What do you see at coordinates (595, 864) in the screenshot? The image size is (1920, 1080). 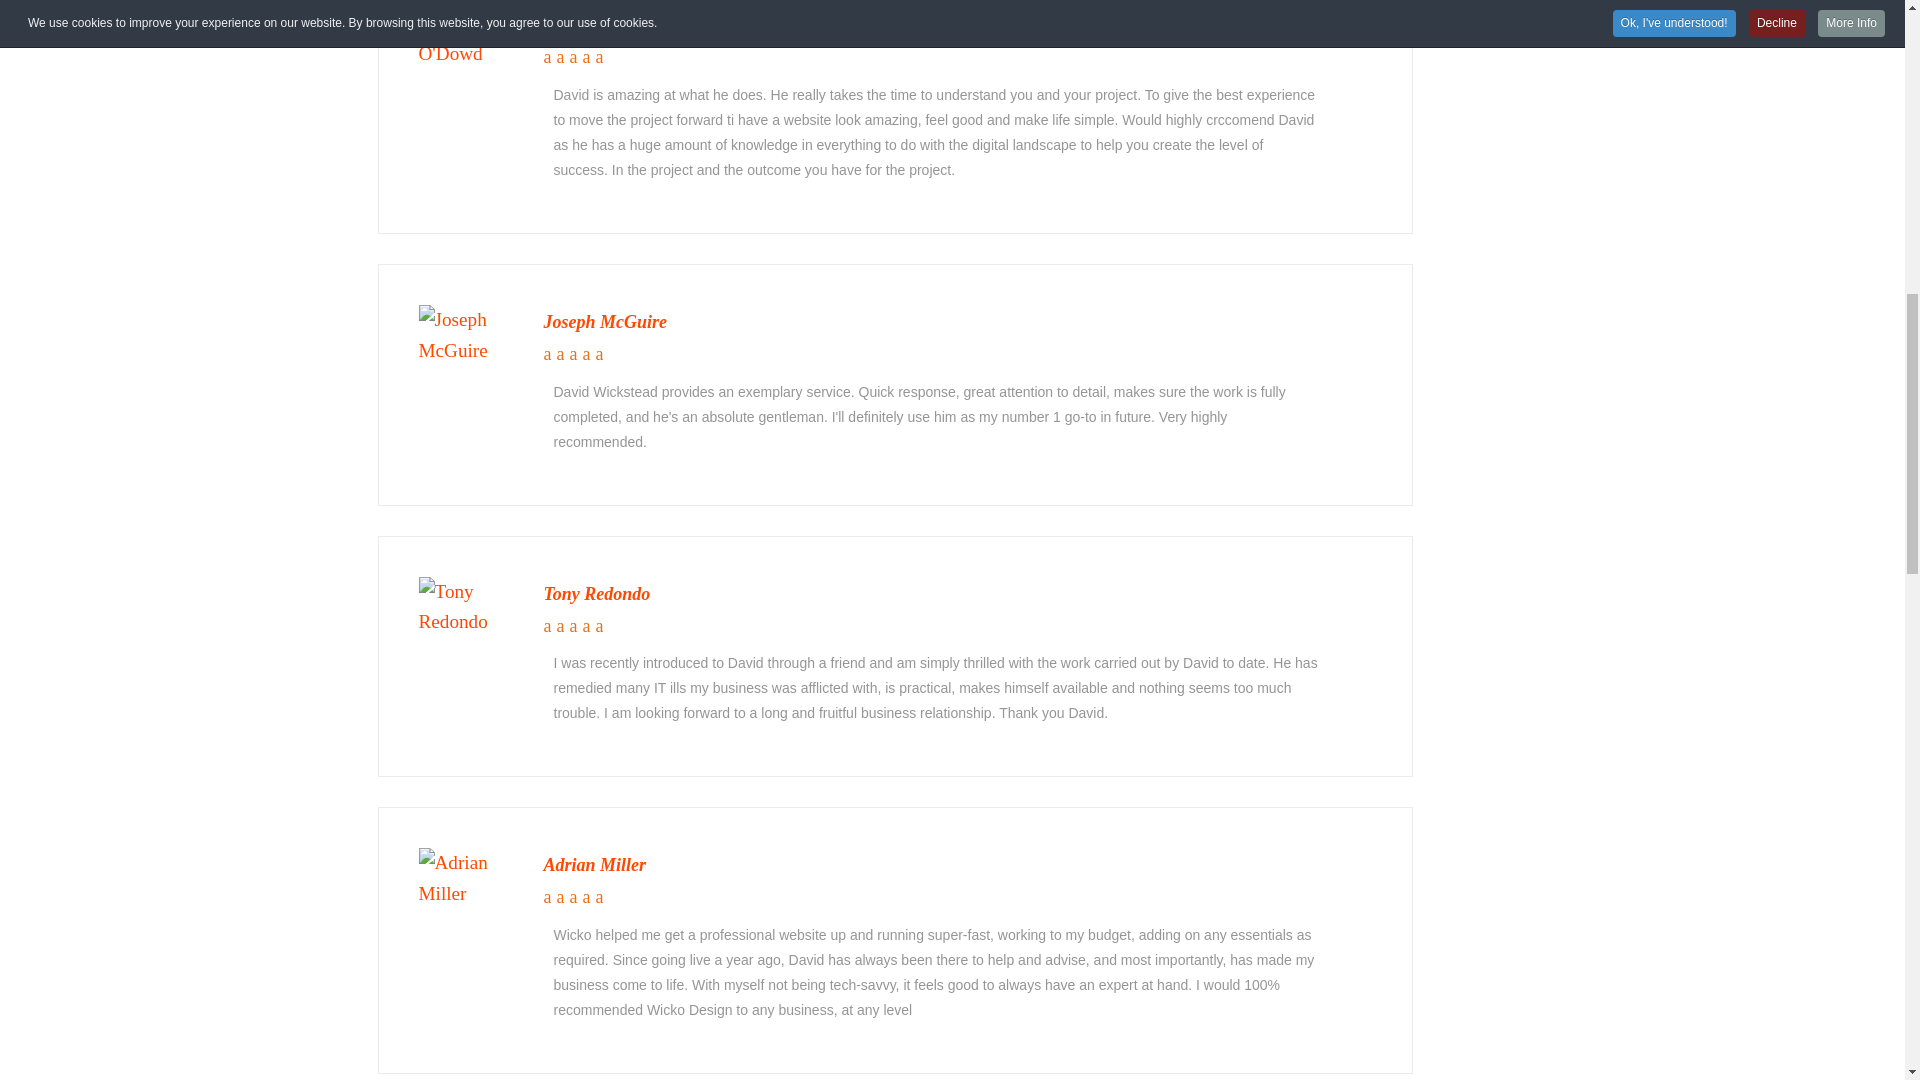 I see `Adrian Miller` at bounding box center [595, 864].